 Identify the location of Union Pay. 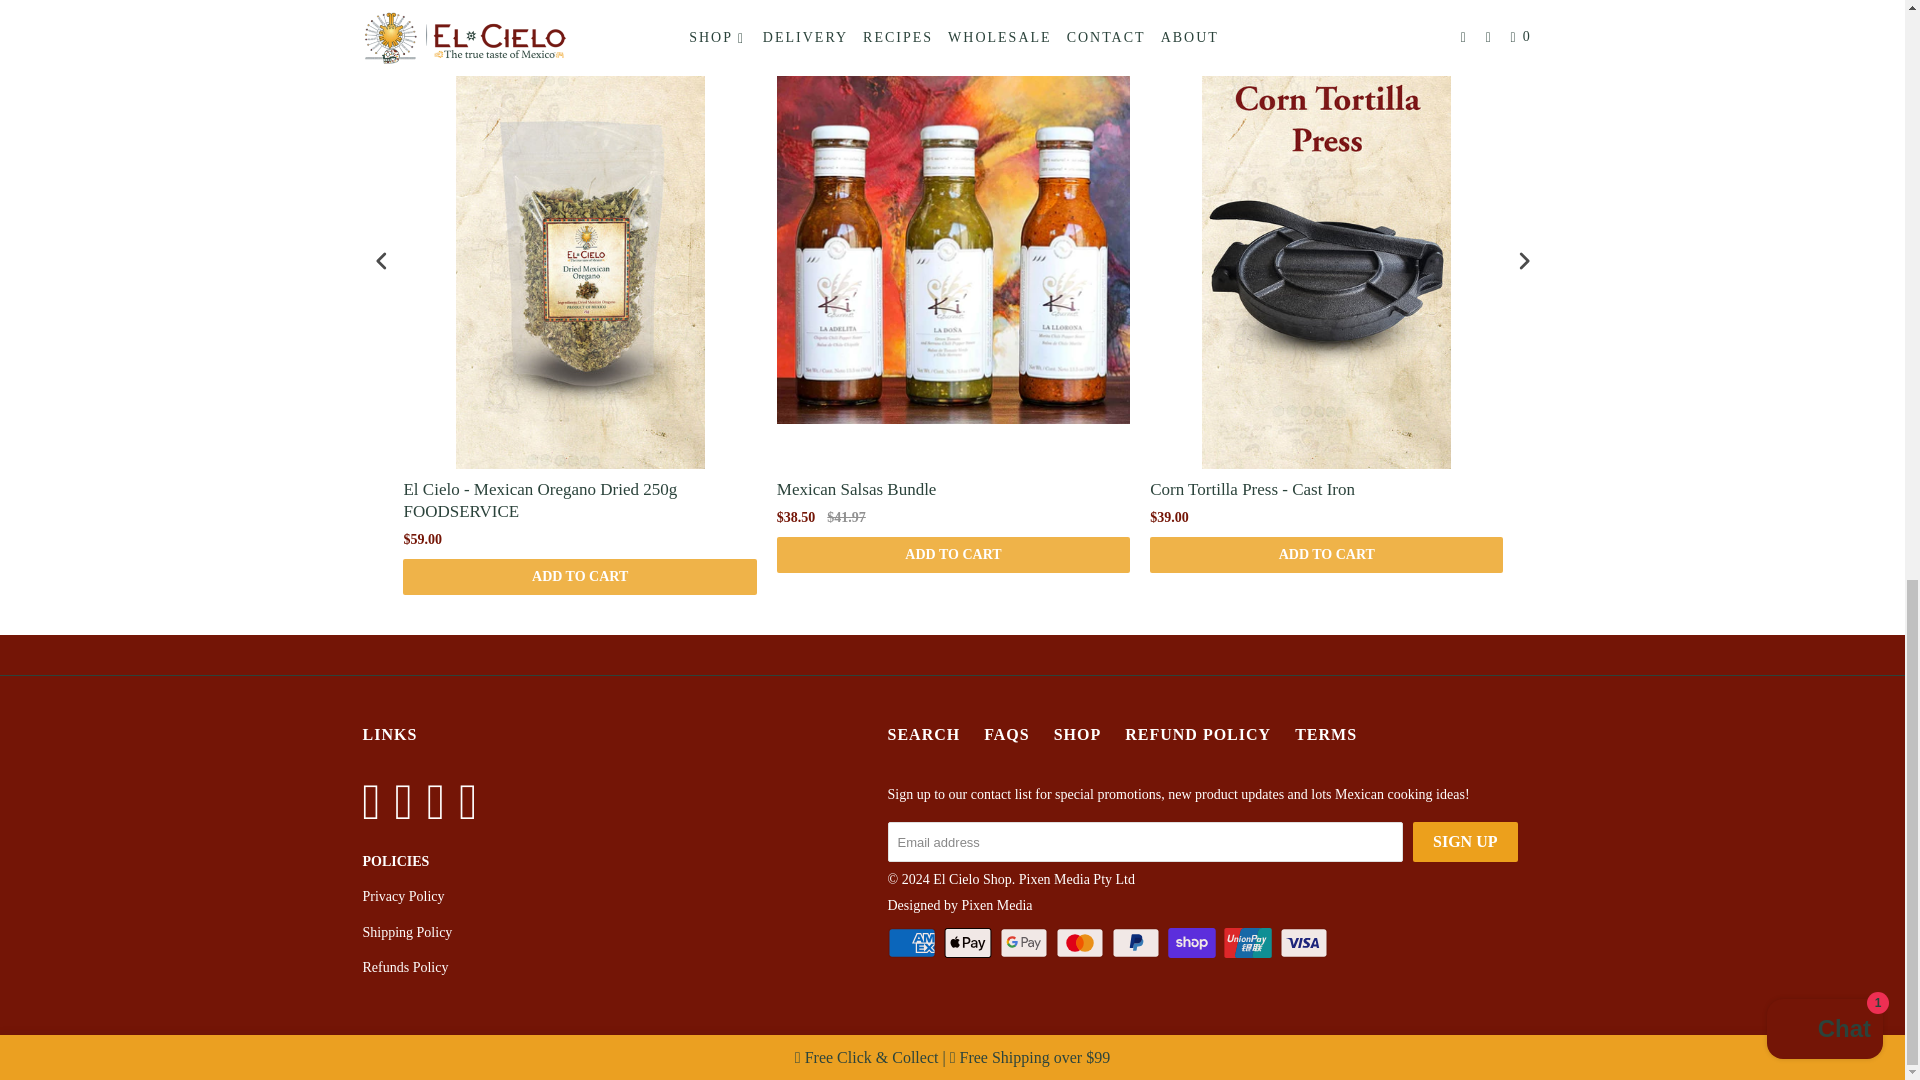
(1250, 942).